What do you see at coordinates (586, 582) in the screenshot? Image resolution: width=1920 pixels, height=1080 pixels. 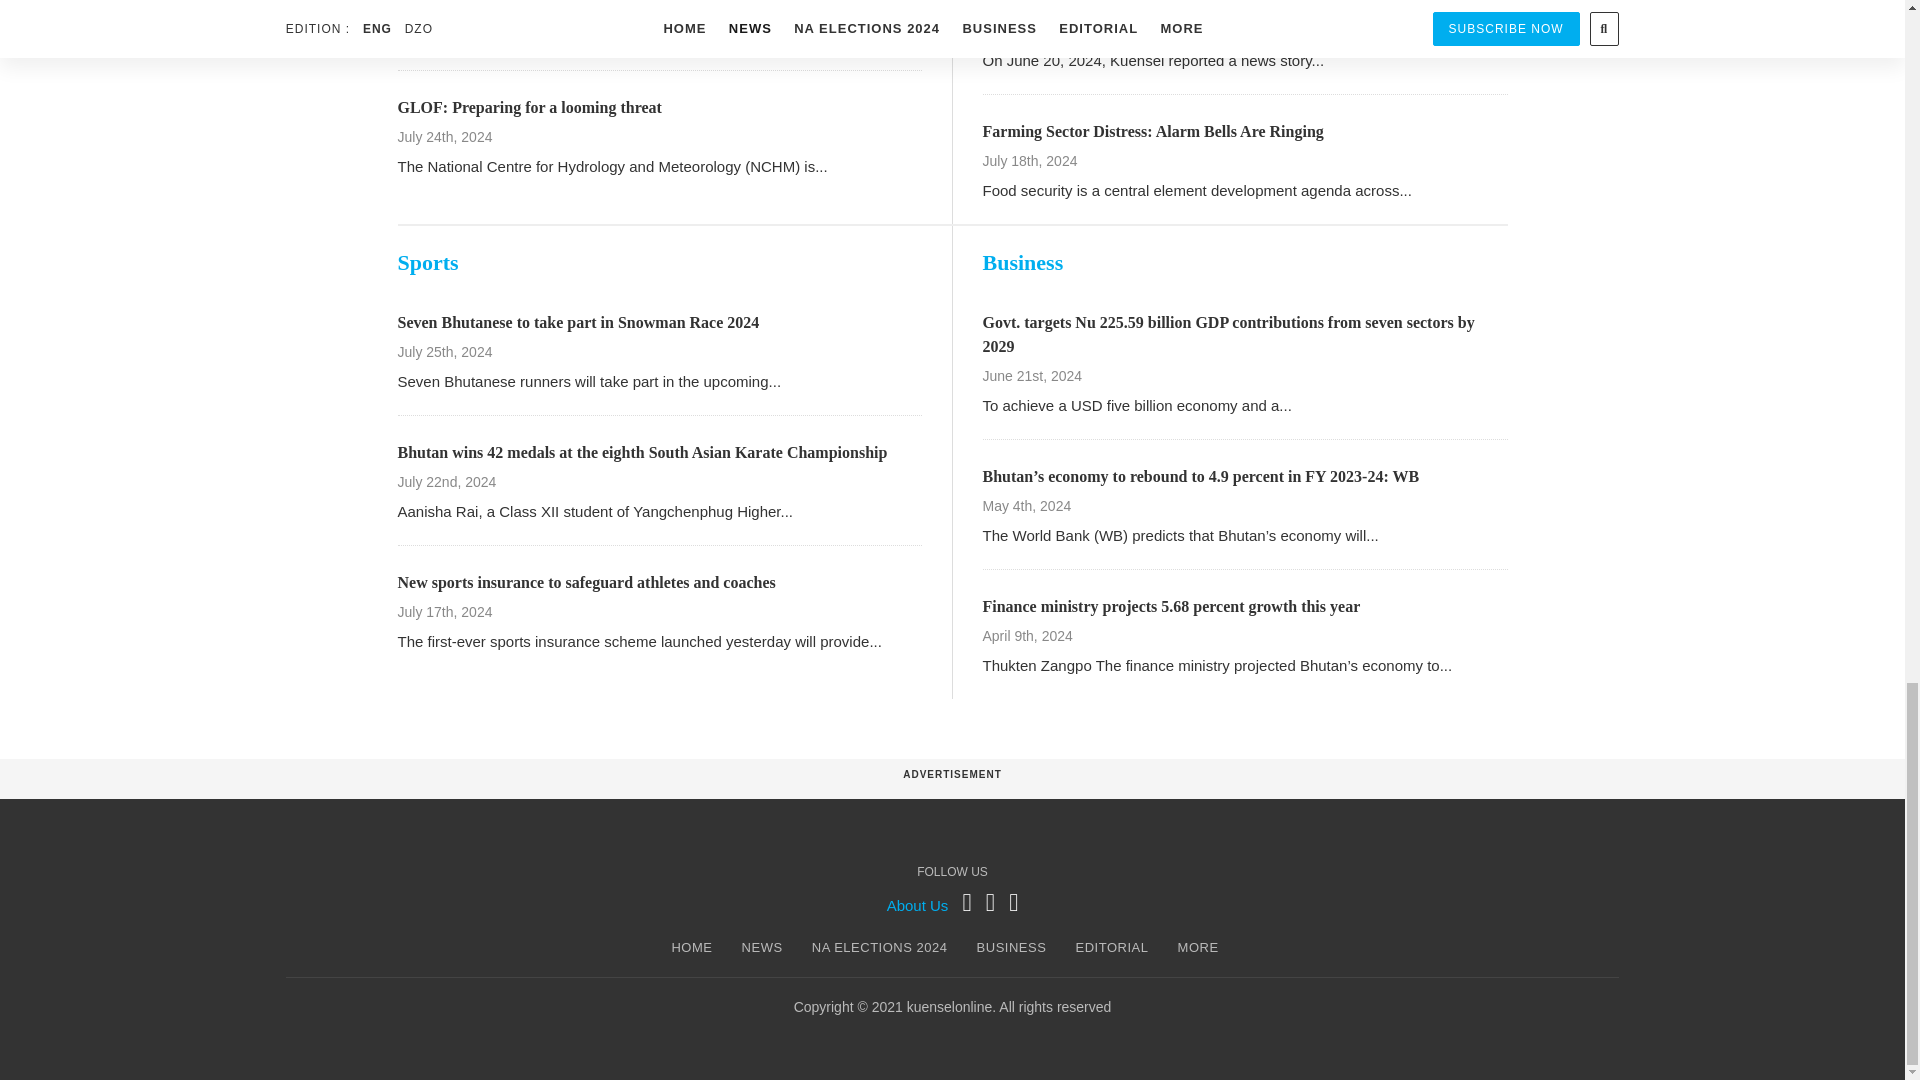 I see `New sports insurance to safeguard athletes and coaches` at bounding box center [586, 582].